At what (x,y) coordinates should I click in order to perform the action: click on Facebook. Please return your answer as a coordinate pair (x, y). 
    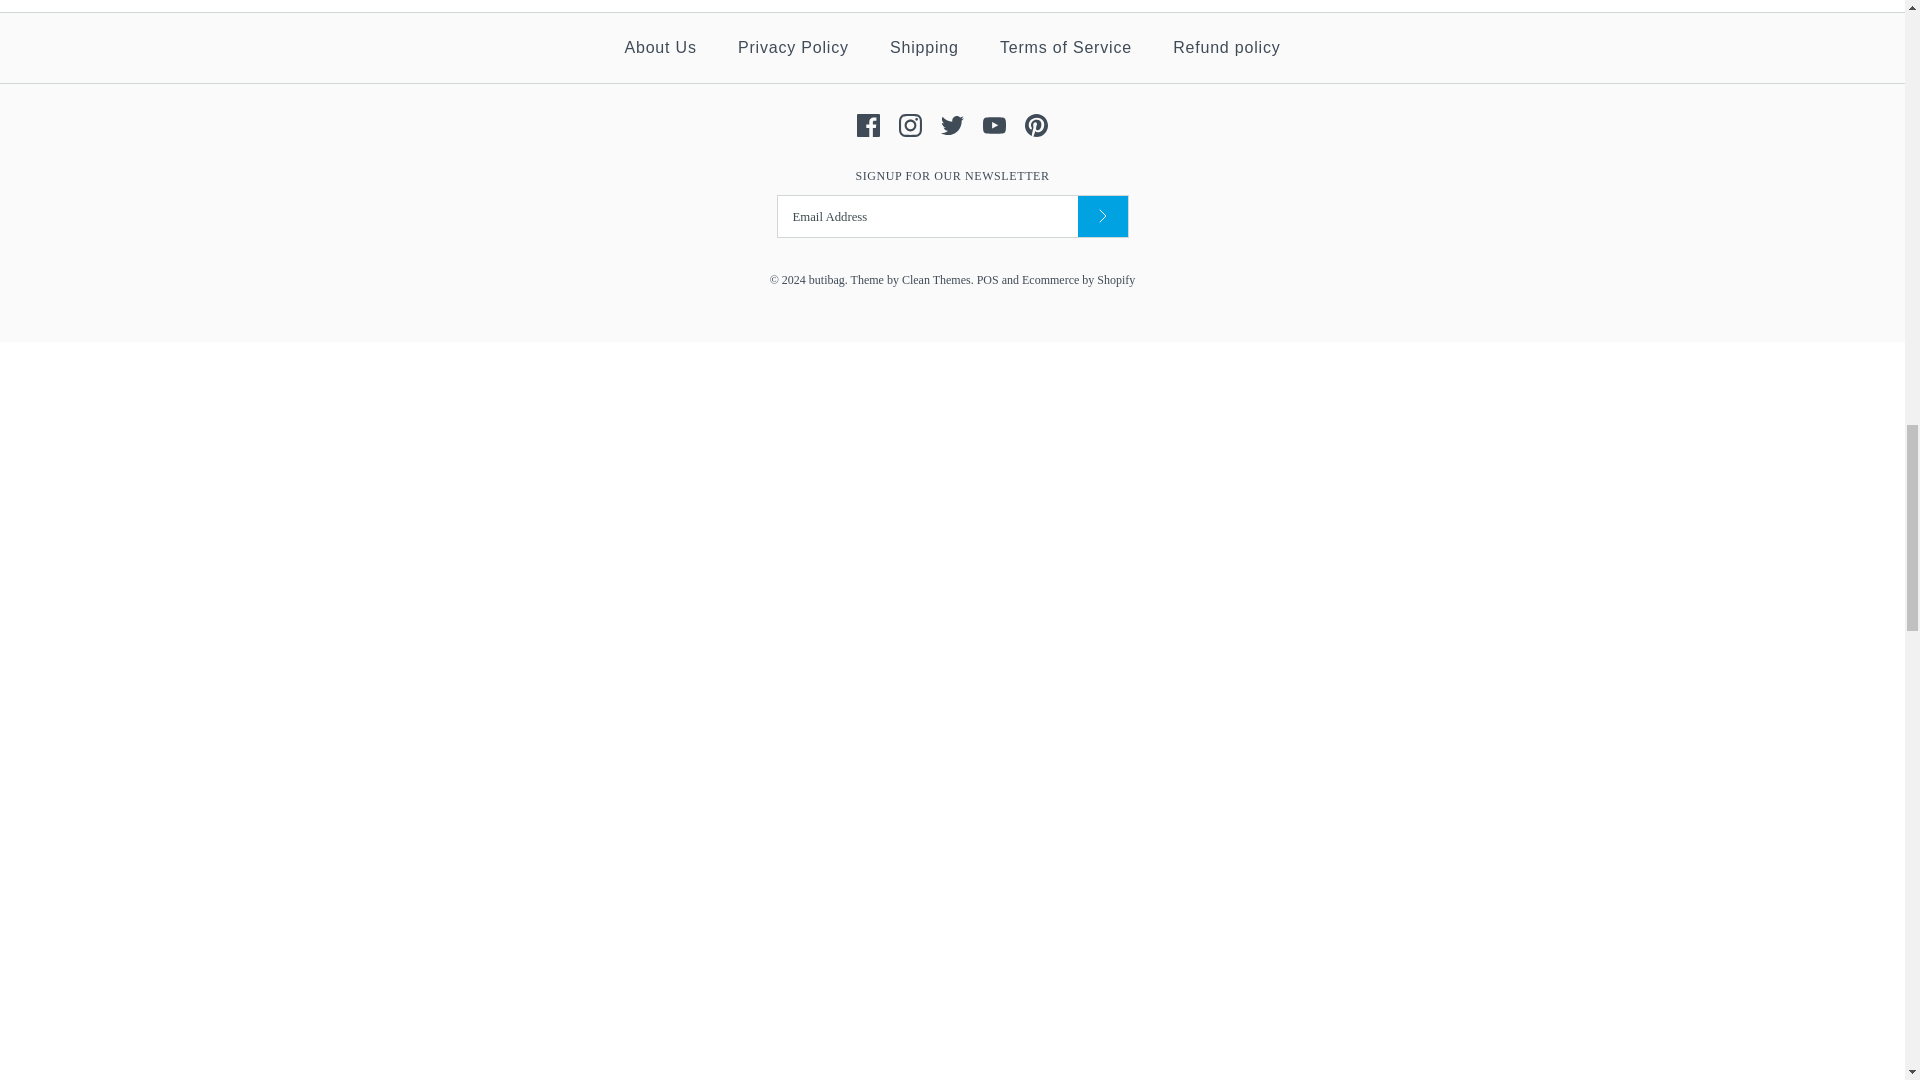
    Looking at the image, I should click on (868, 126).